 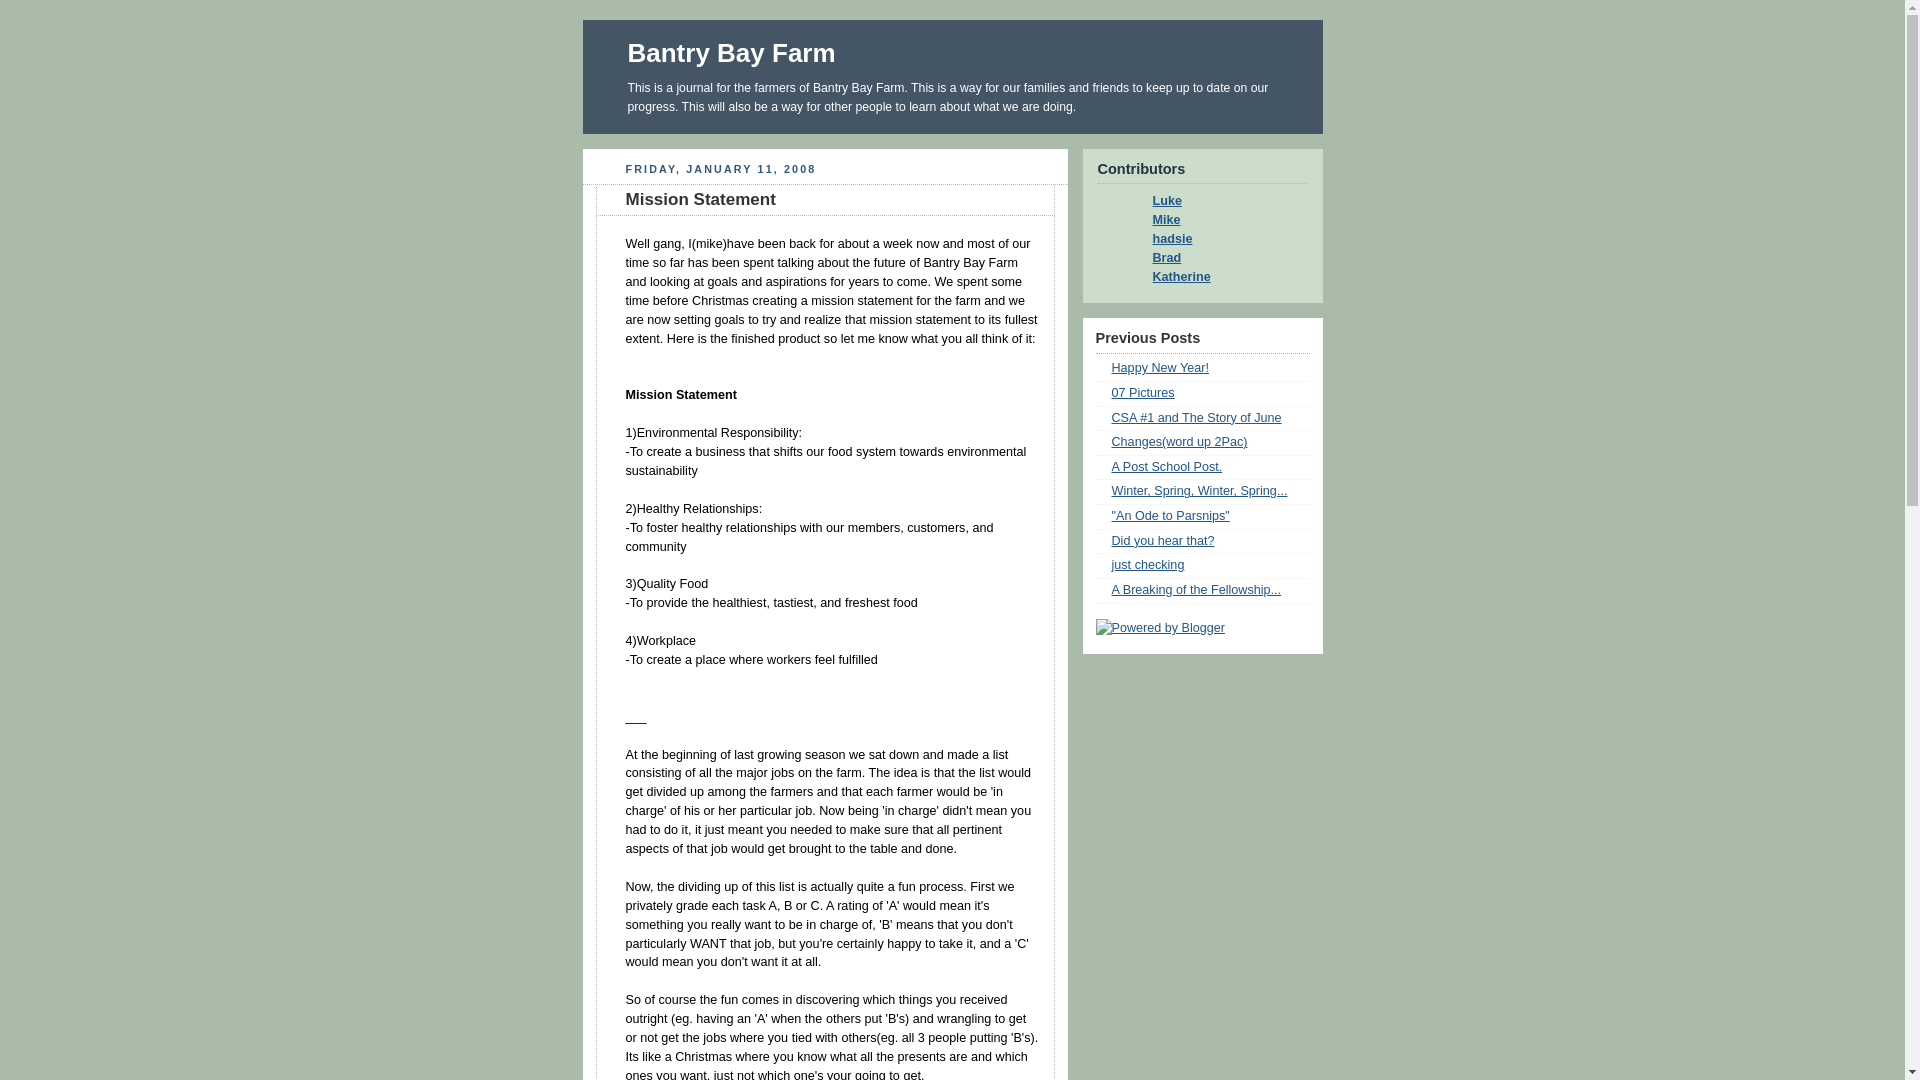 What do you see at coordinates (1160, 201) in the screenshot?
I see `Luke` at bounding box center [1160, 201].